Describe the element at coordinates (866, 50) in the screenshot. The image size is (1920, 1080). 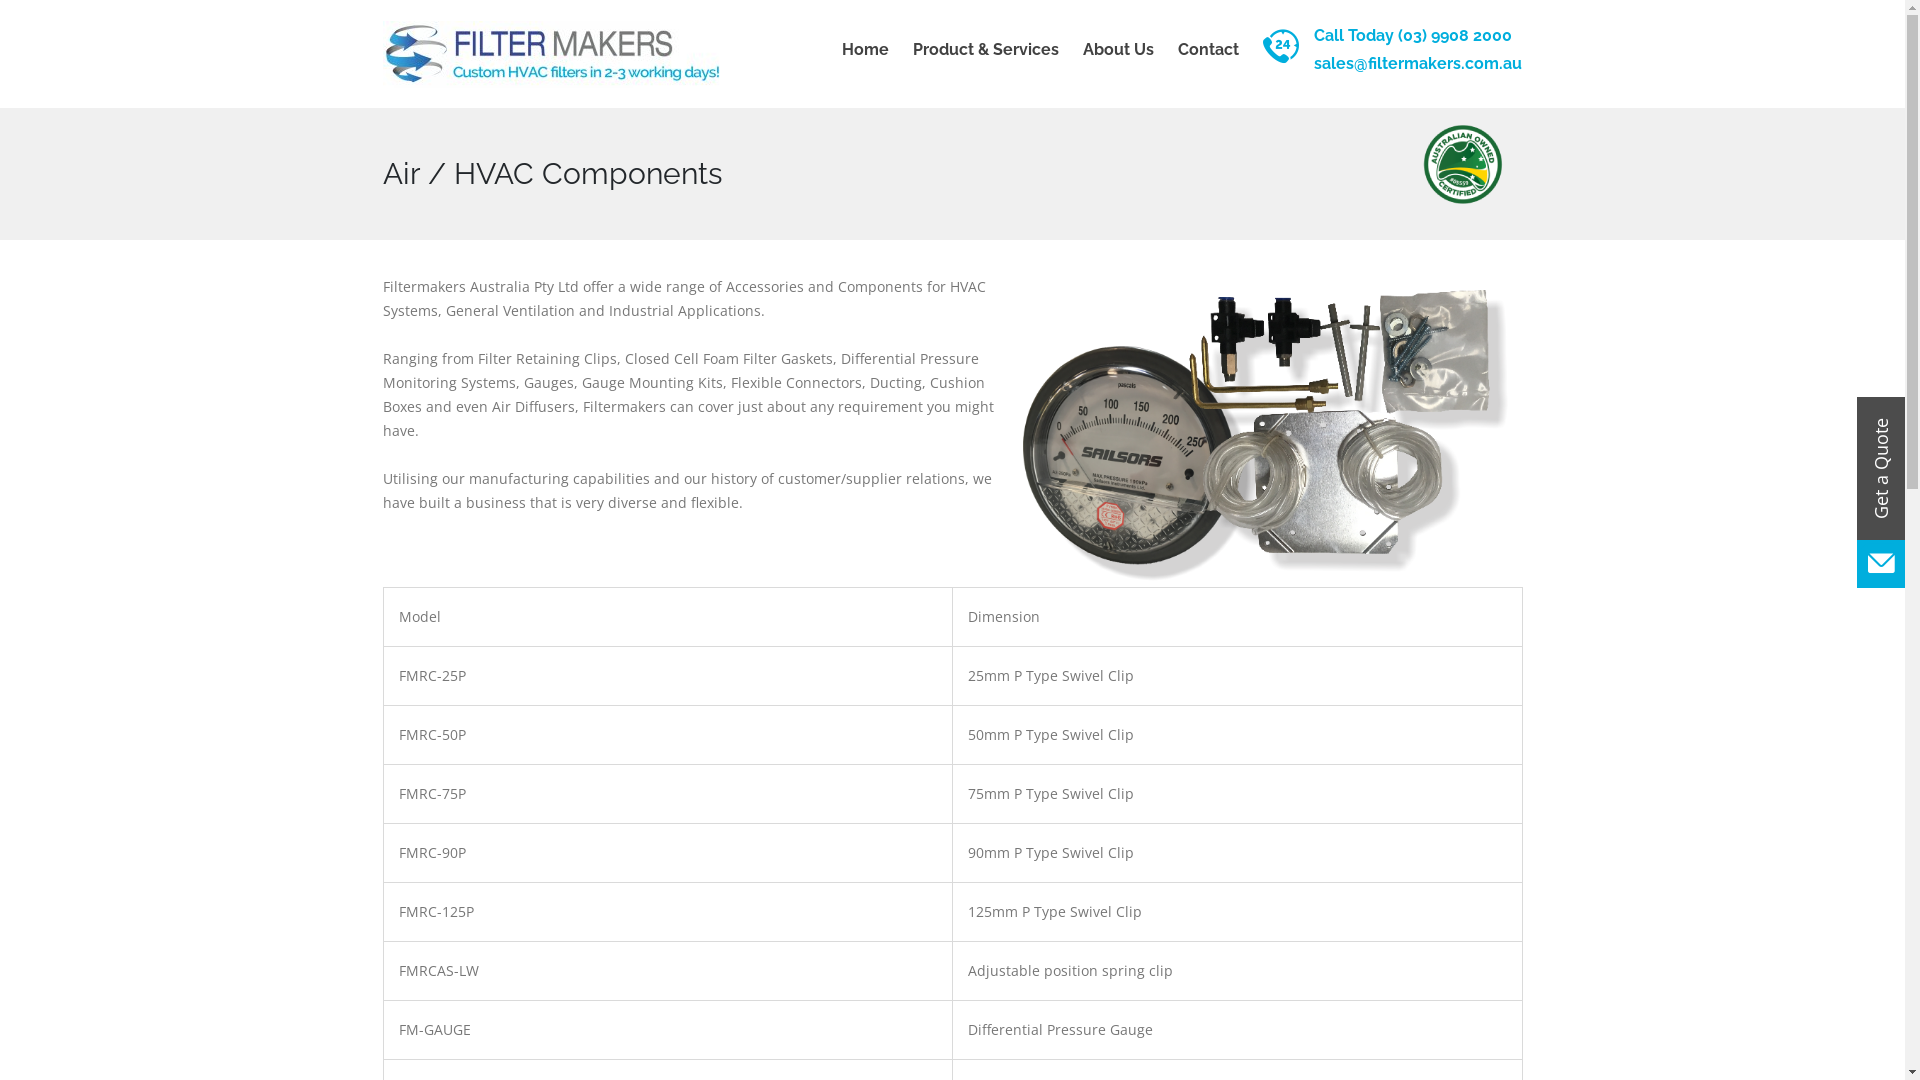
I see `Home` at that location.